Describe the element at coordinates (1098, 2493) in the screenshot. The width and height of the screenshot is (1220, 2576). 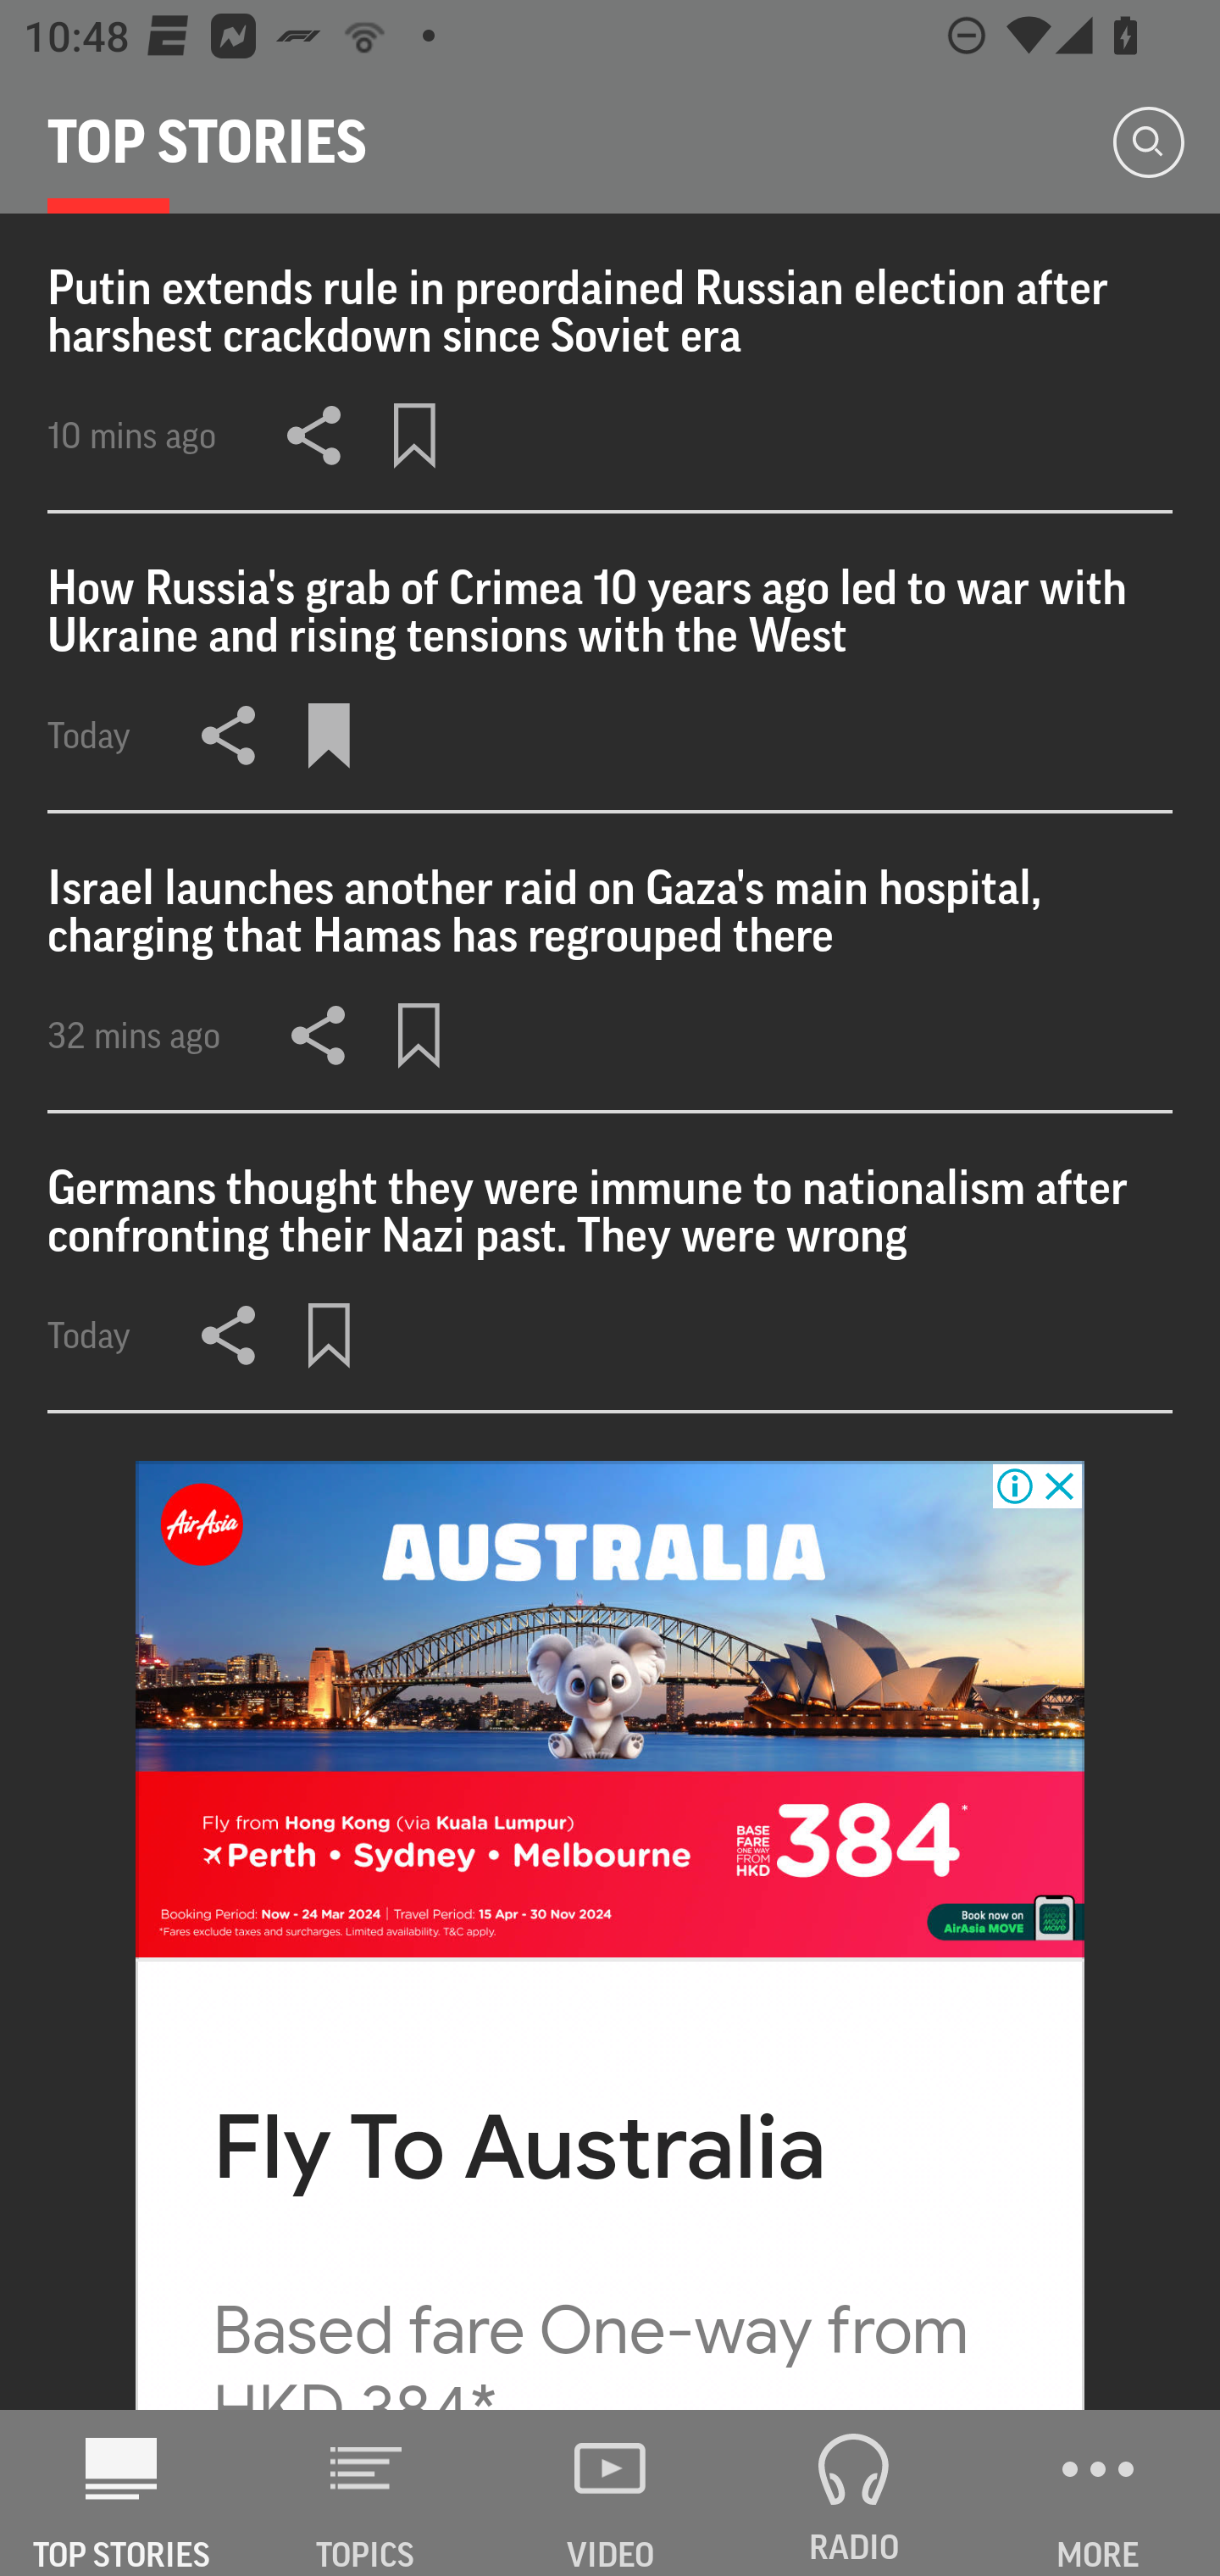
I see `MORE` at that location.